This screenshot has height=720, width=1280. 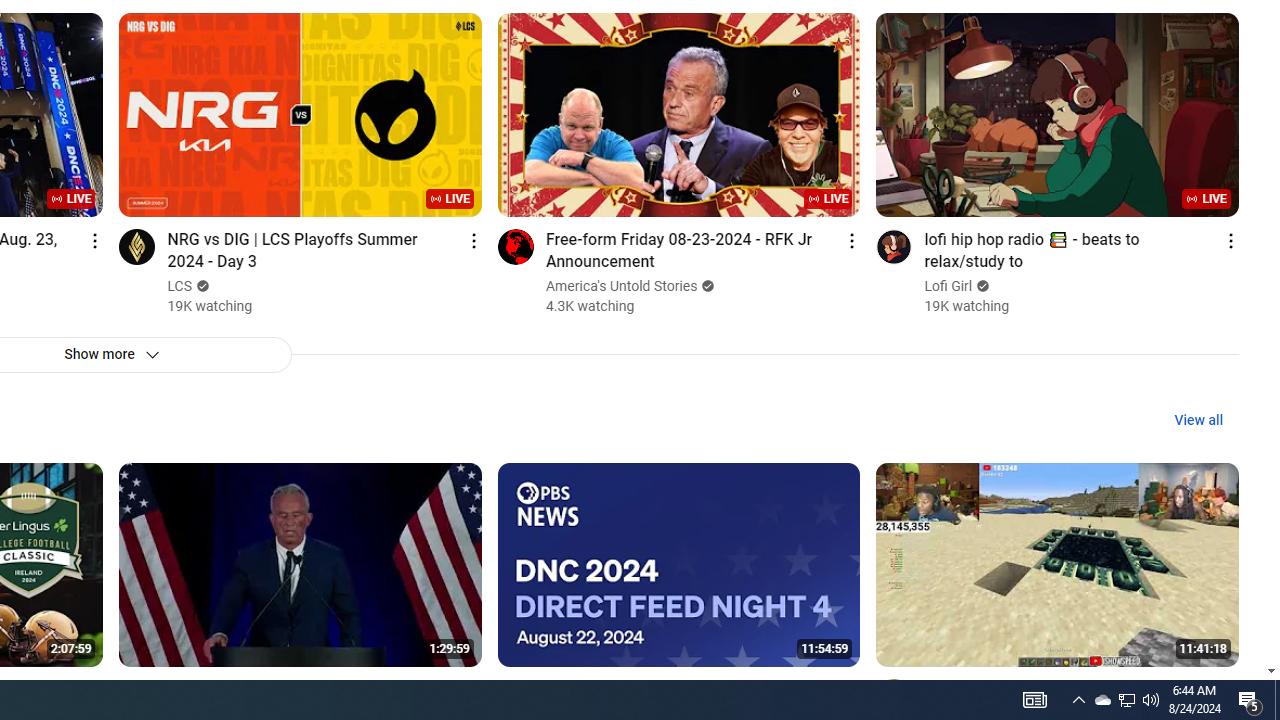 I want to click on America's Untold Stories, so click(x=622, y=286).